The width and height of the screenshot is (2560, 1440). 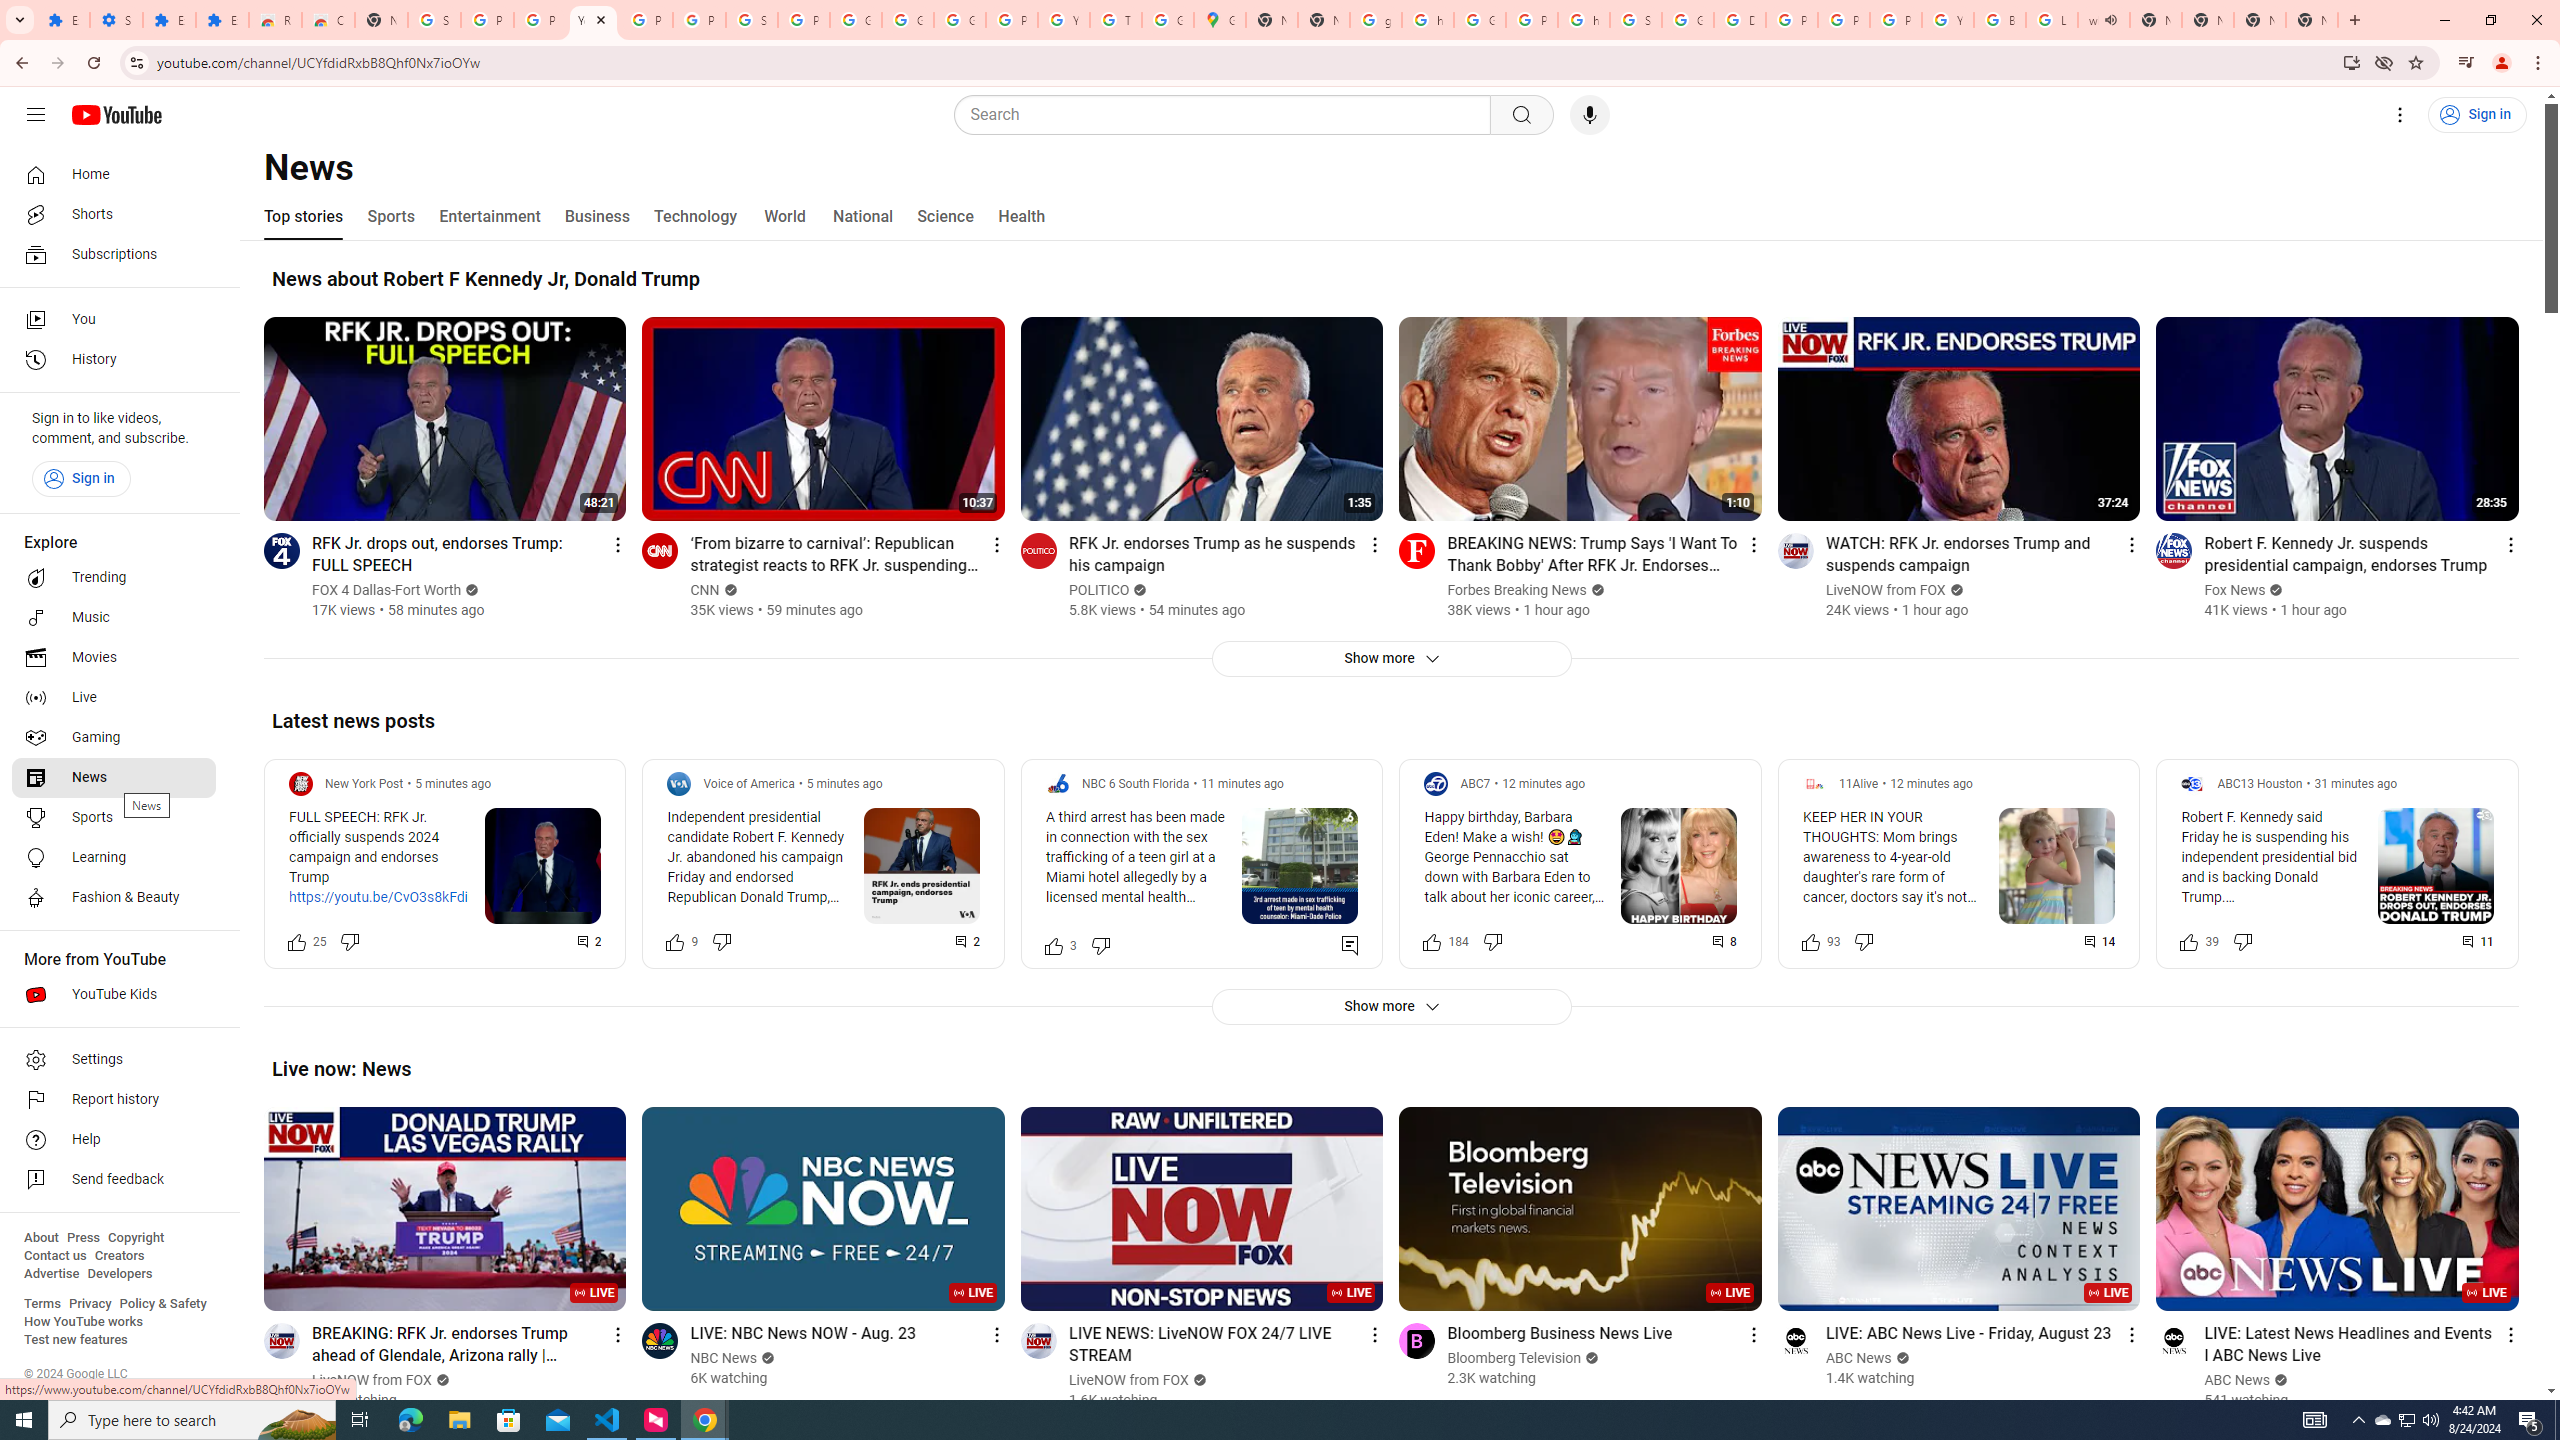 What do you see at coordinates (1518, 590) in the screenshot?
I see `Forbes Breaking News` at bounding box center [1518, 590].